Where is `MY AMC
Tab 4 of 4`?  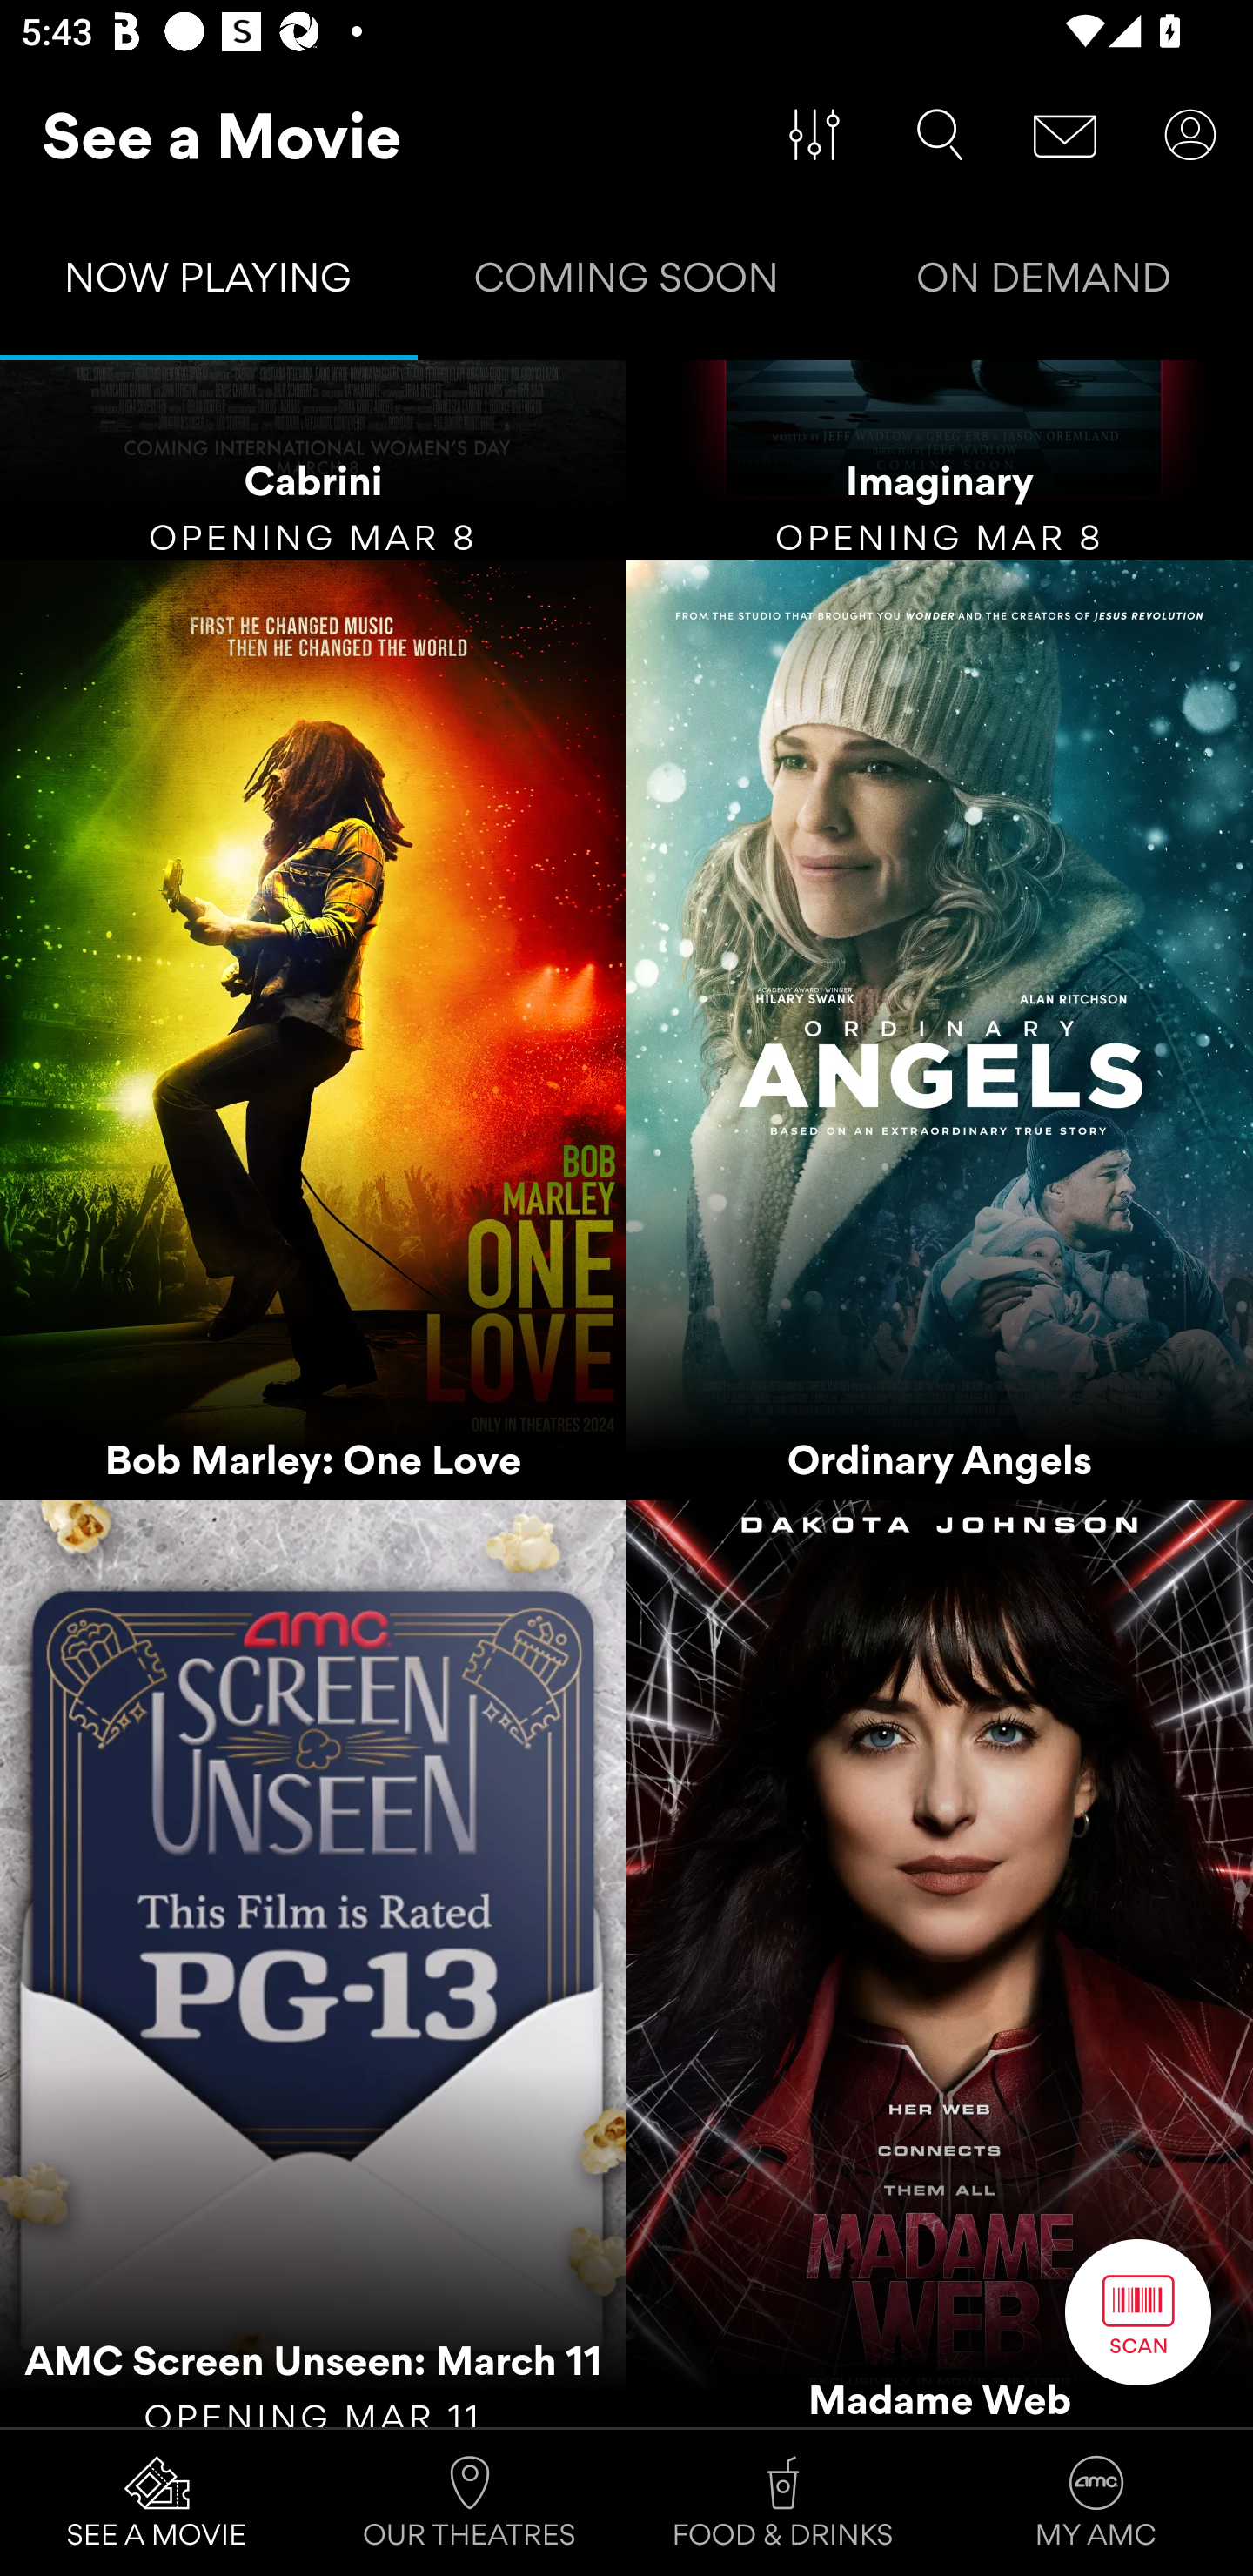 MY AMC
Tab 4 of 4 is located at coordinates (1096, 2503).